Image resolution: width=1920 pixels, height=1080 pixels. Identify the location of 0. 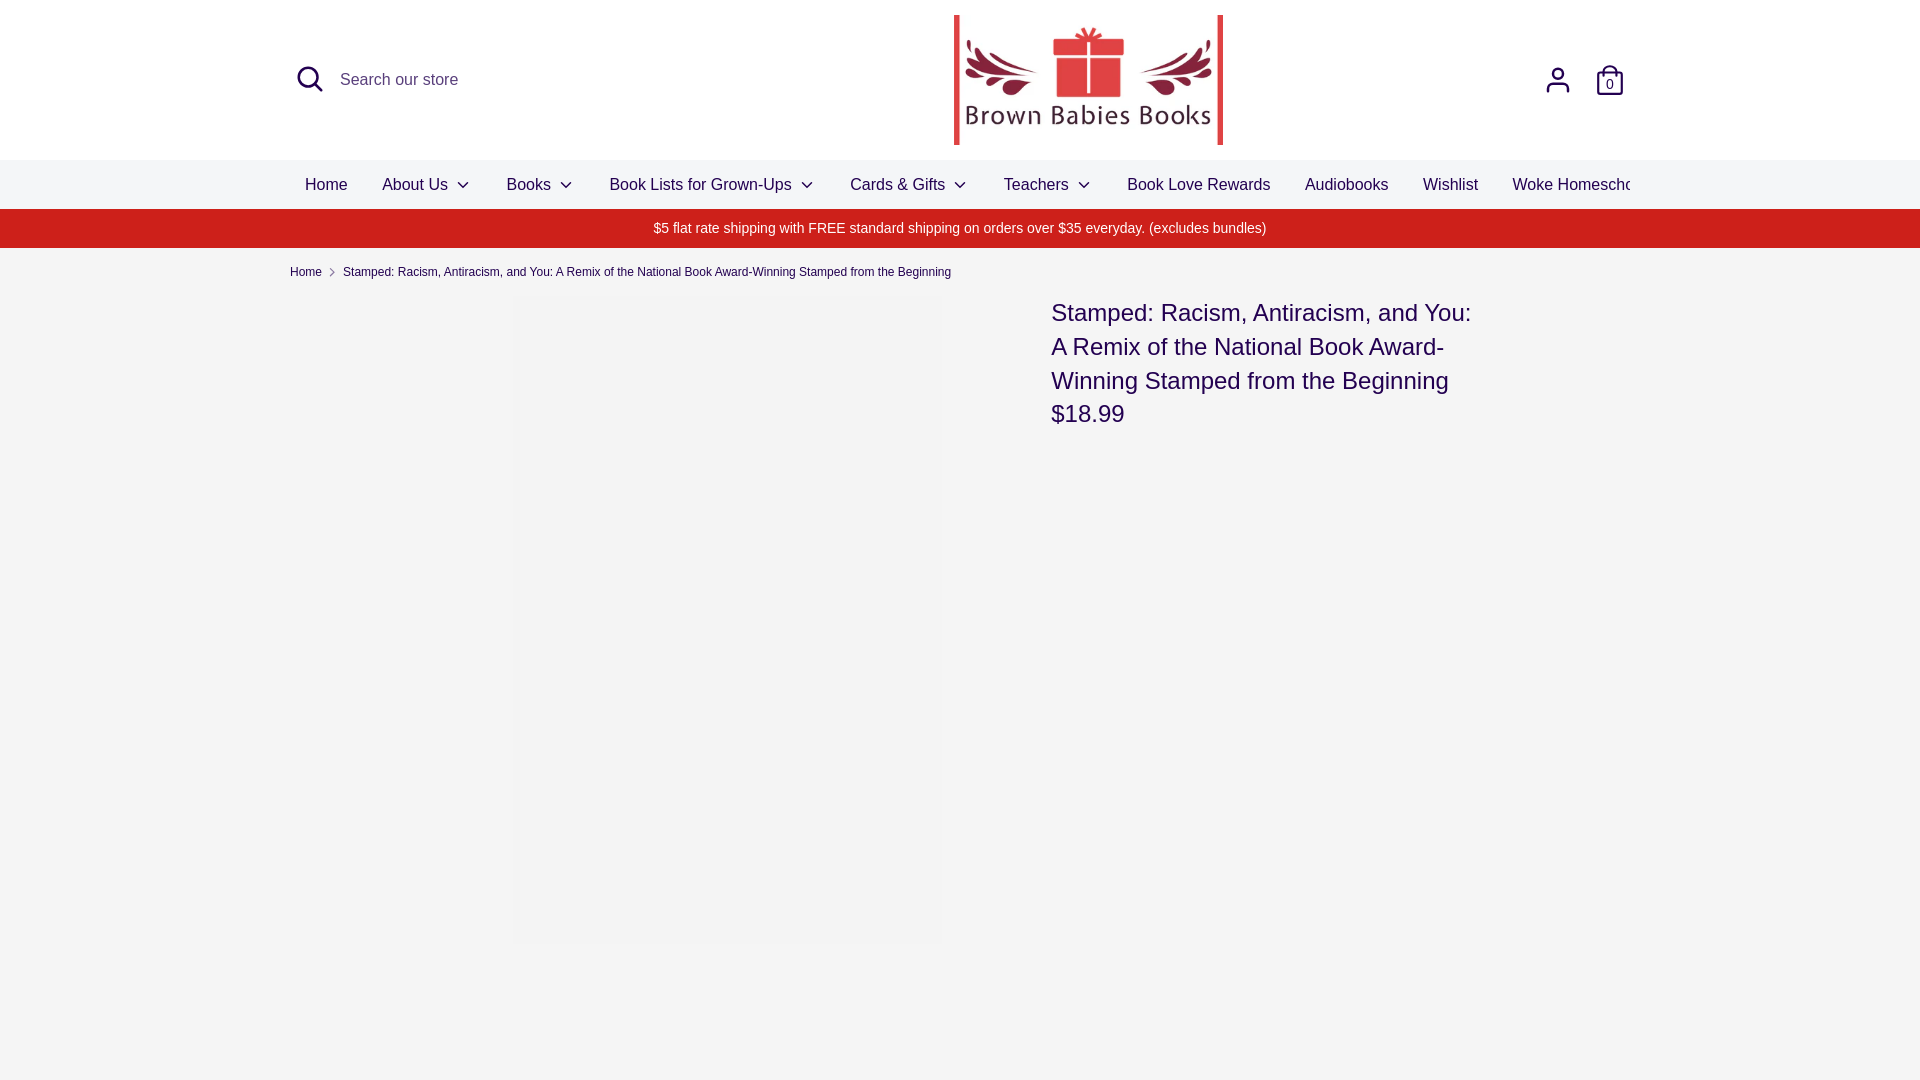
(1610, 72).